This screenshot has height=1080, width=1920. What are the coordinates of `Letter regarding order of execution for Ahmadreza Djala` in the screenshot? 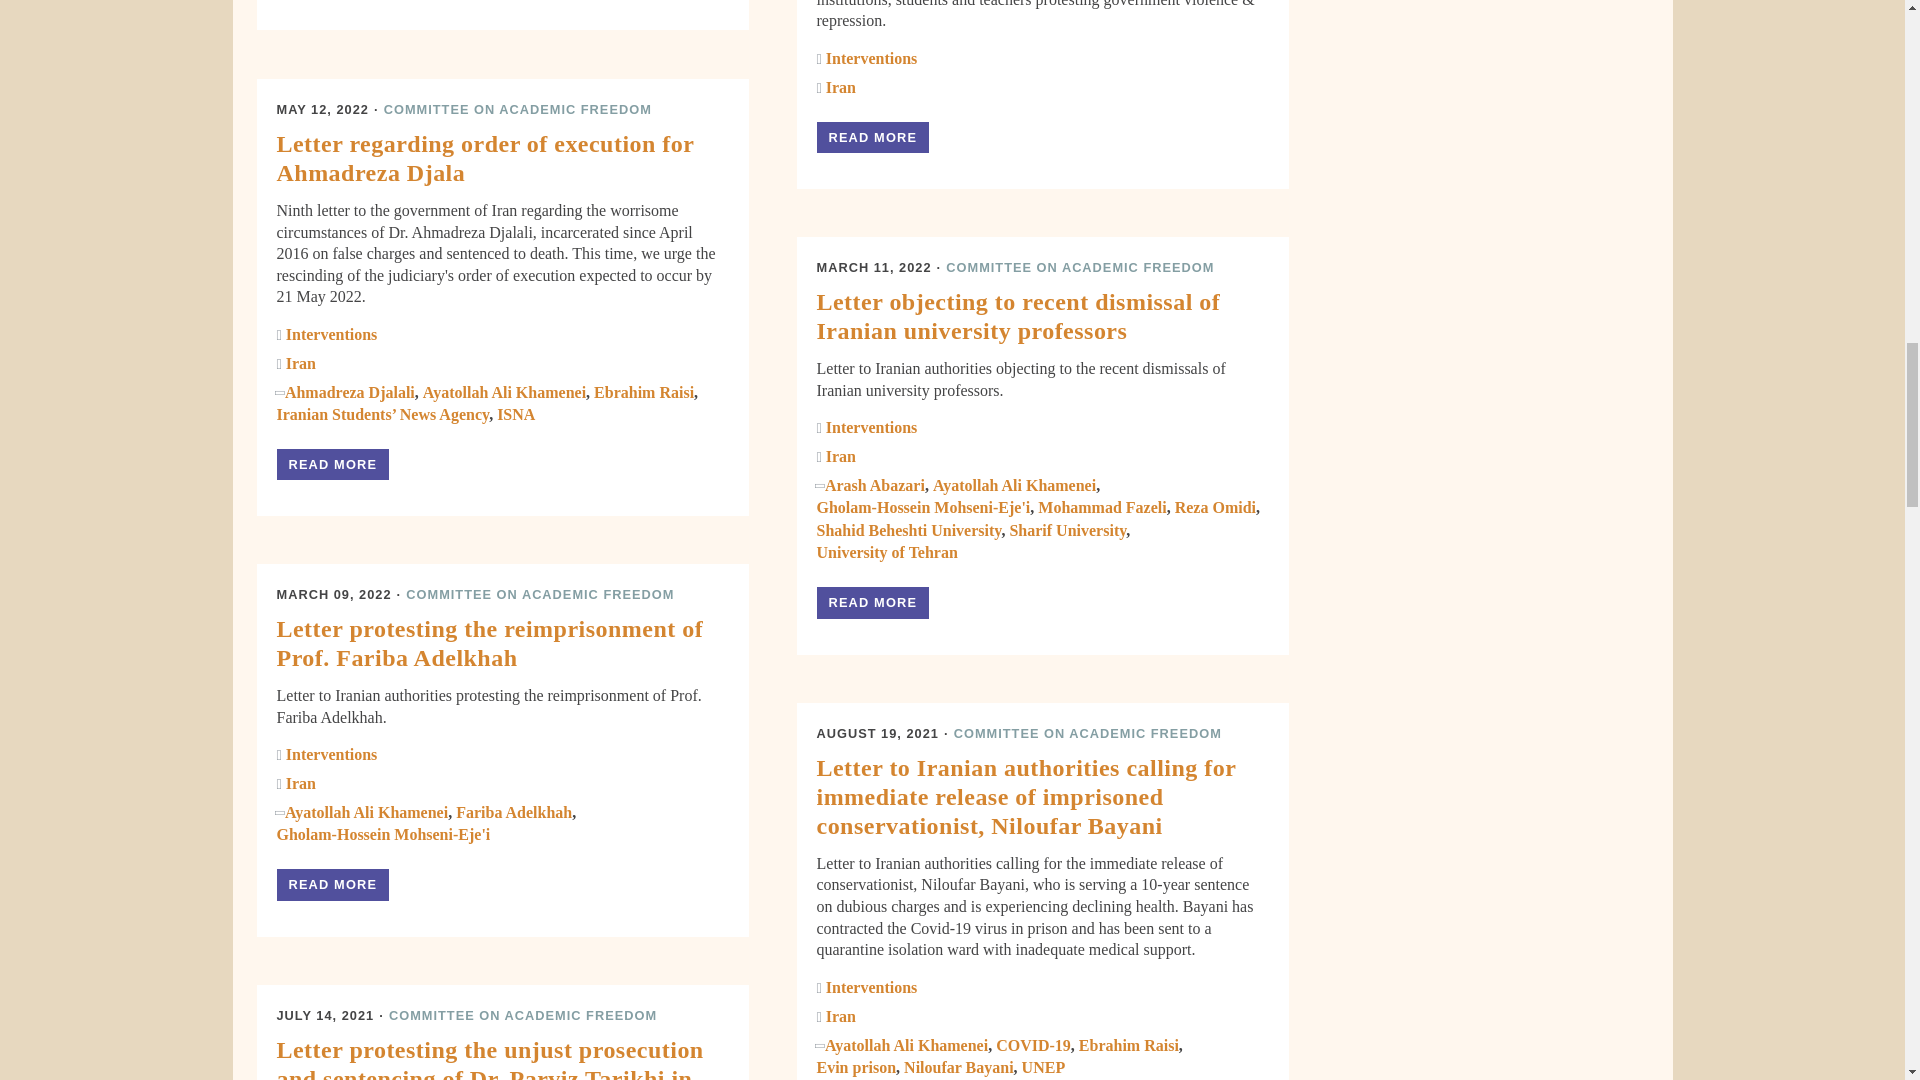 It's located at (332, 464).